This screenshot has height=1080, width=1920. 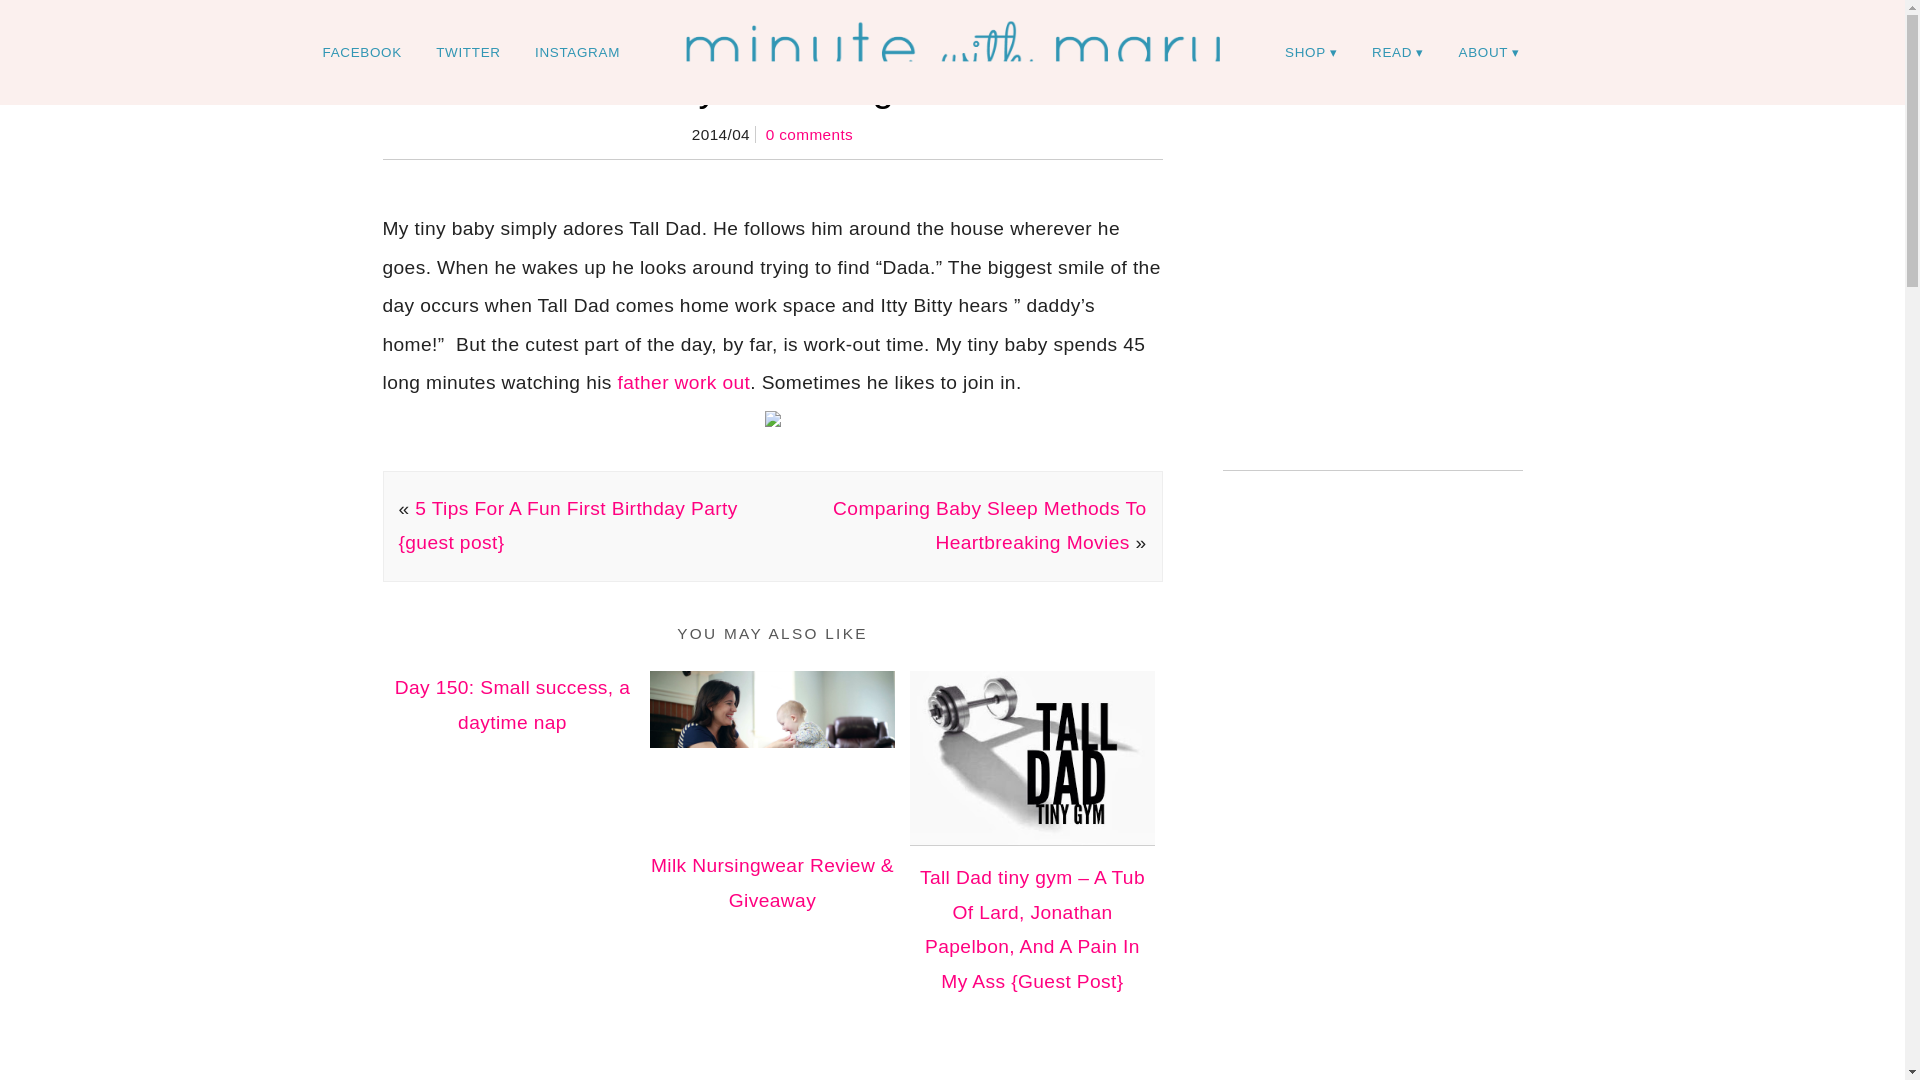 I want to click on twitter, so click(x=467, y=52).